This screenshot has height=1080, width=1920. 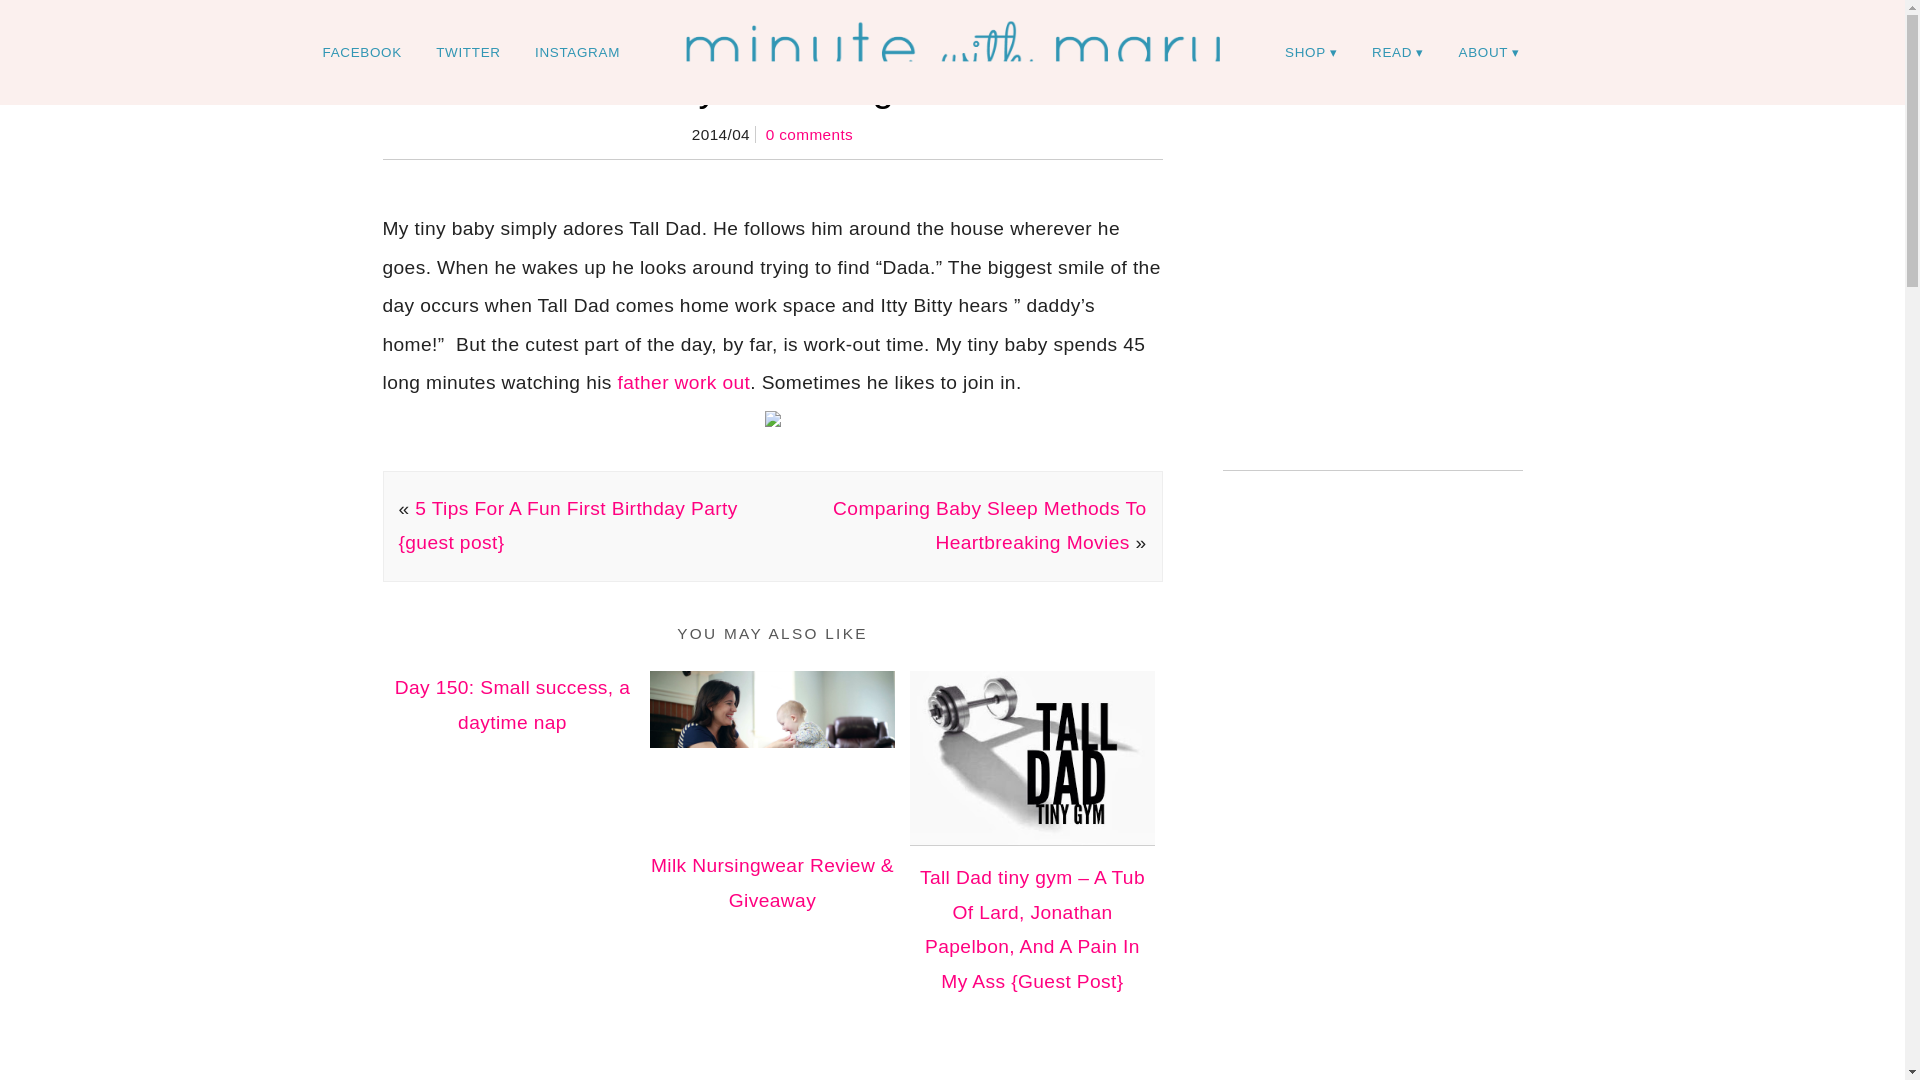 I want to click on twitter, so click(x=467, y=52).